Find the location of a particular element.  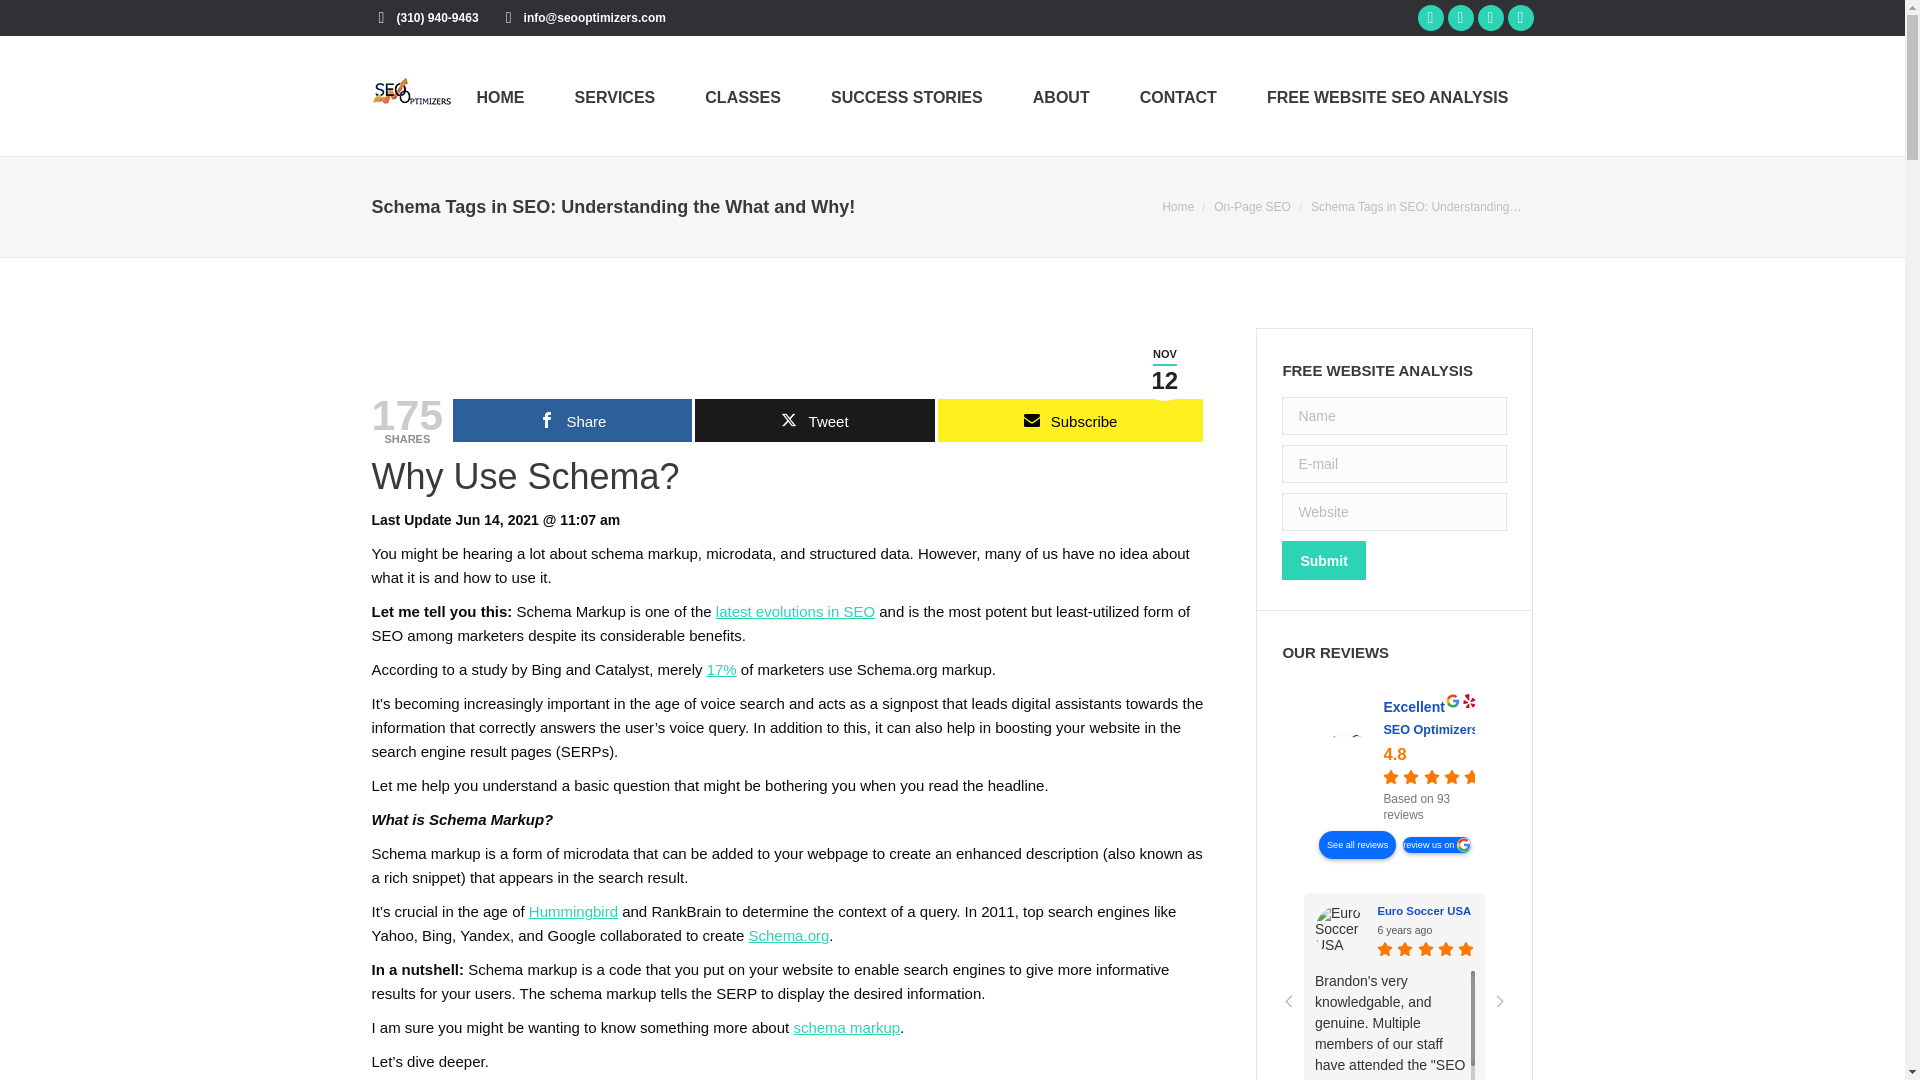

FREE WEBSITE SEO ANALYSIS is located at coordinates (1388, 95).